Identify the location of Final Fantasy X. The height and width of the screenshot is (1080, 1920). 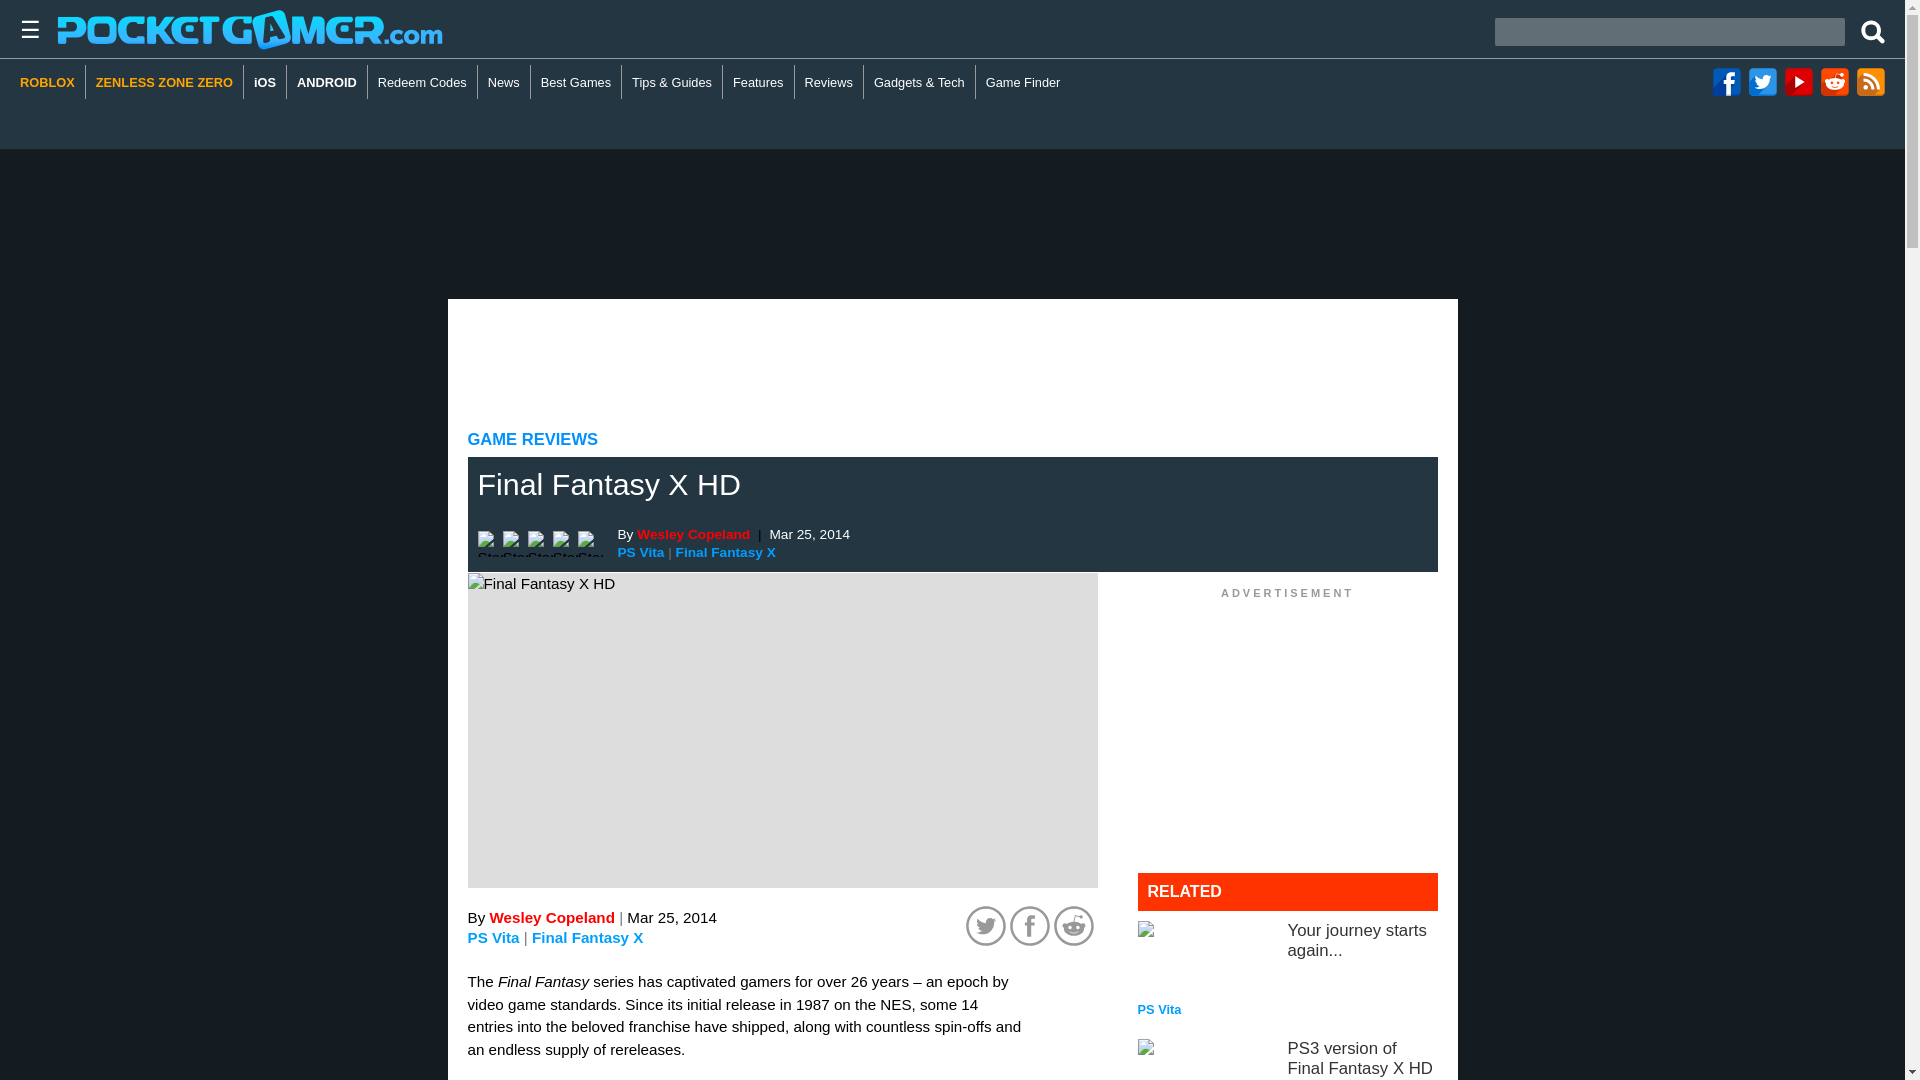
(725, 552).